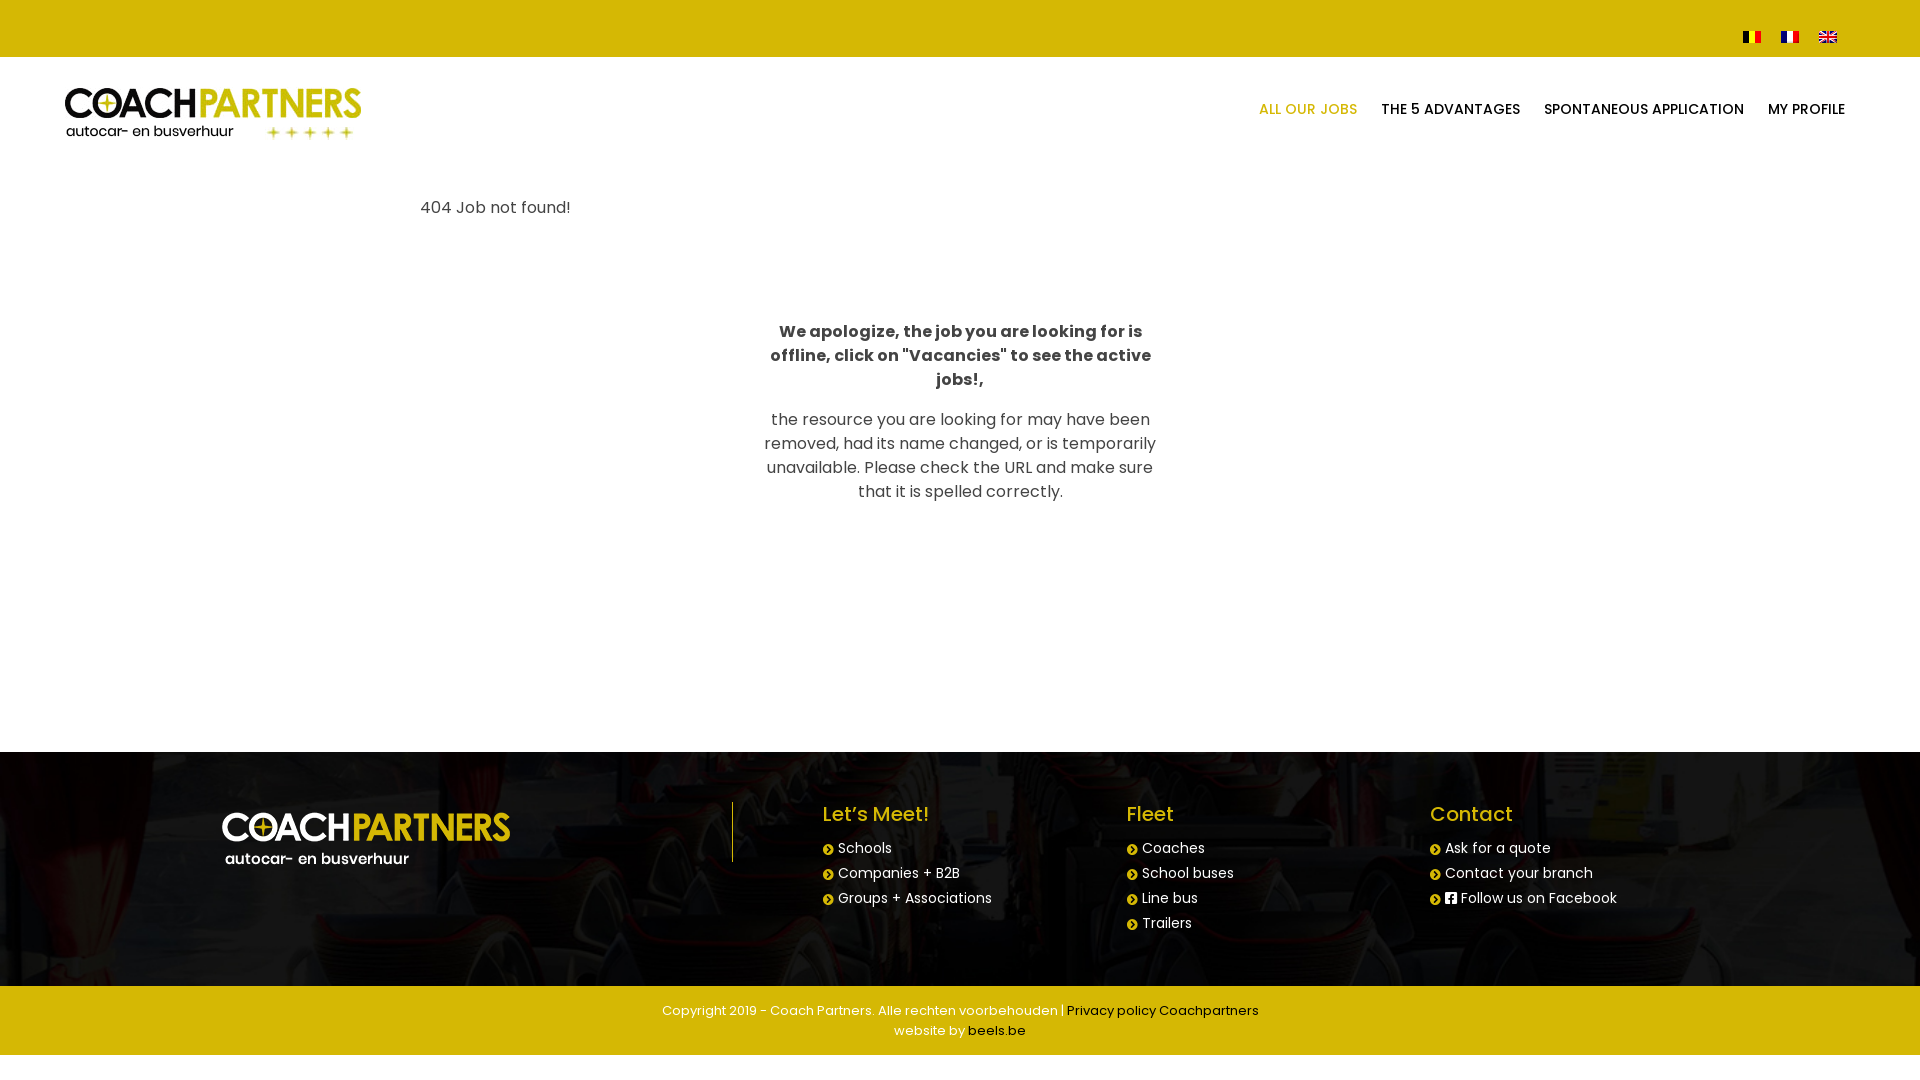 This screenshot has width=1920, height=1080. What do you see at coordinates (1308, 109) in the screenshot?
I see `ALL OUR JOBS` at bounding box center [1308, 109].